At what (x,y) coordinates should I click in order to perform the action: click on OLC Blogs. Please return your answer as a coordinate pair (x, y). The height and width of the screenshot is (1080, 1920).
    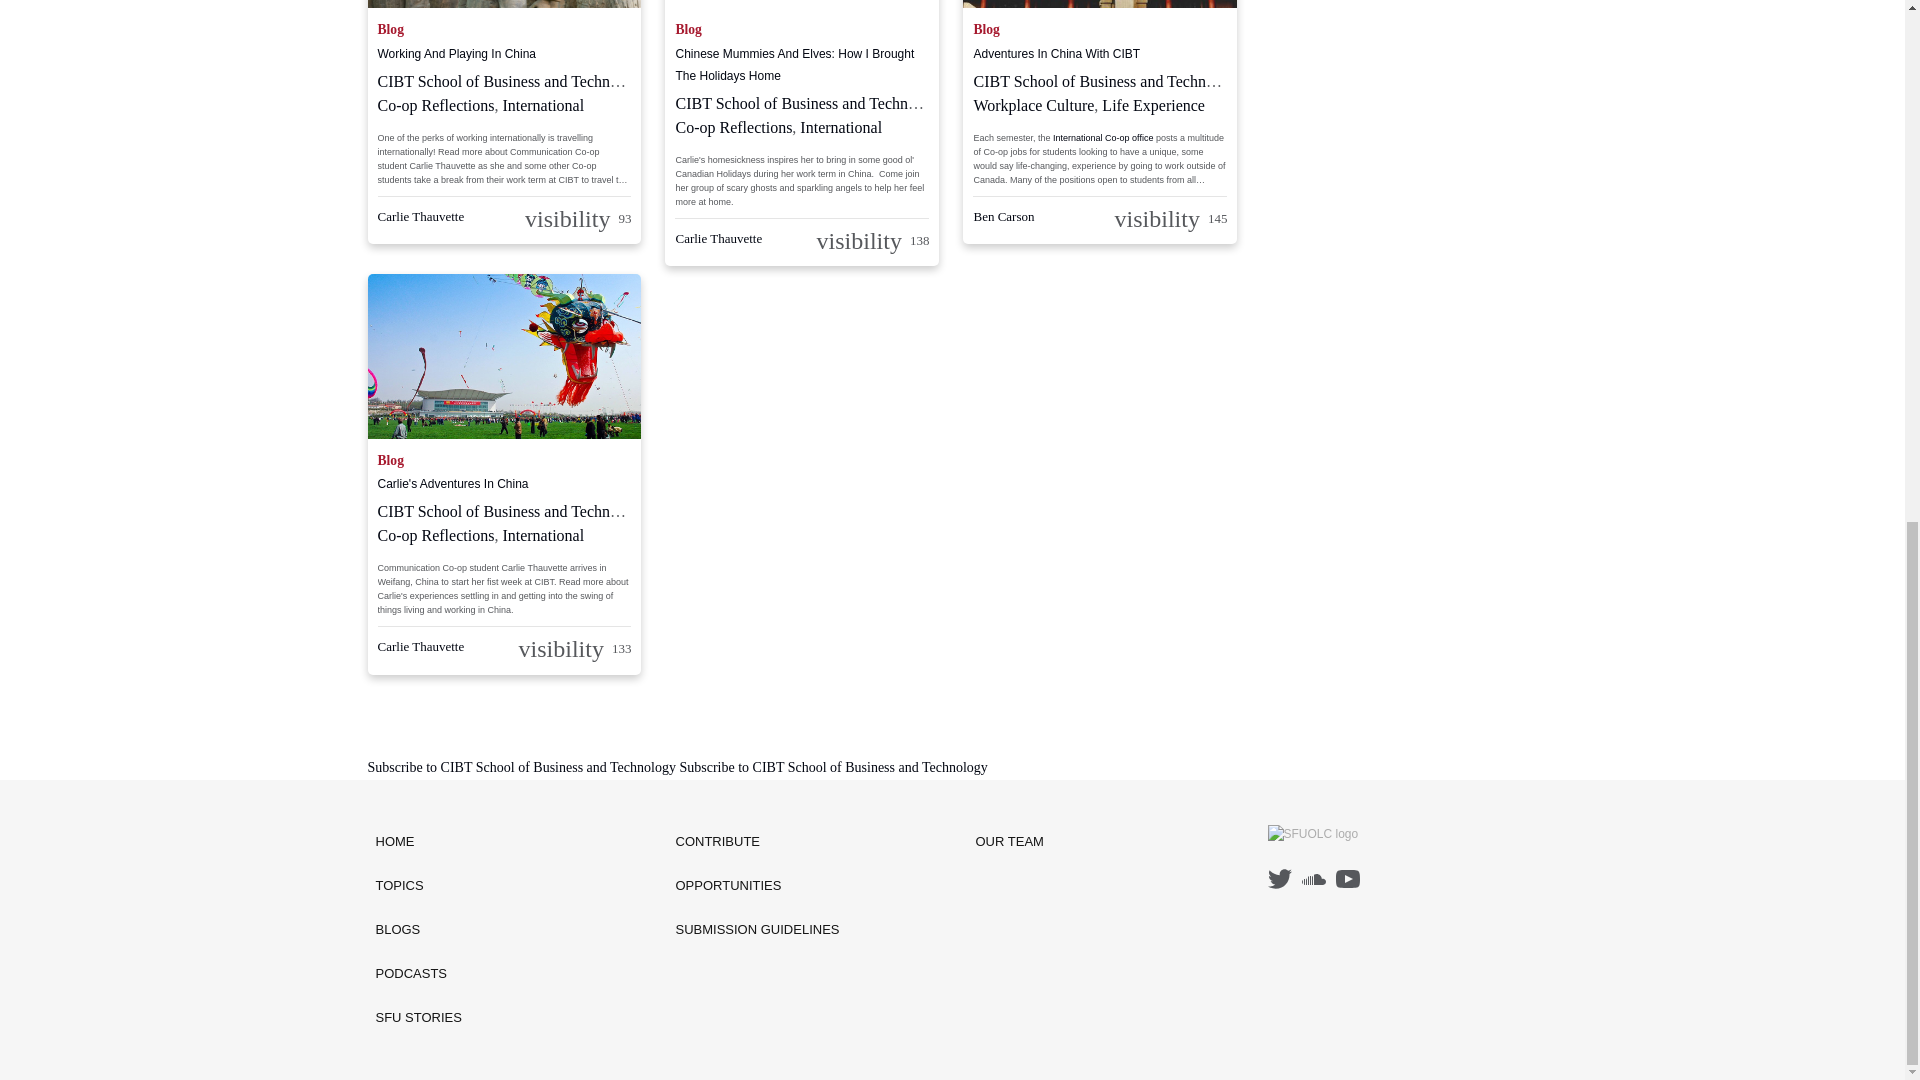
    Looking at the image, I should click on (419, 930).